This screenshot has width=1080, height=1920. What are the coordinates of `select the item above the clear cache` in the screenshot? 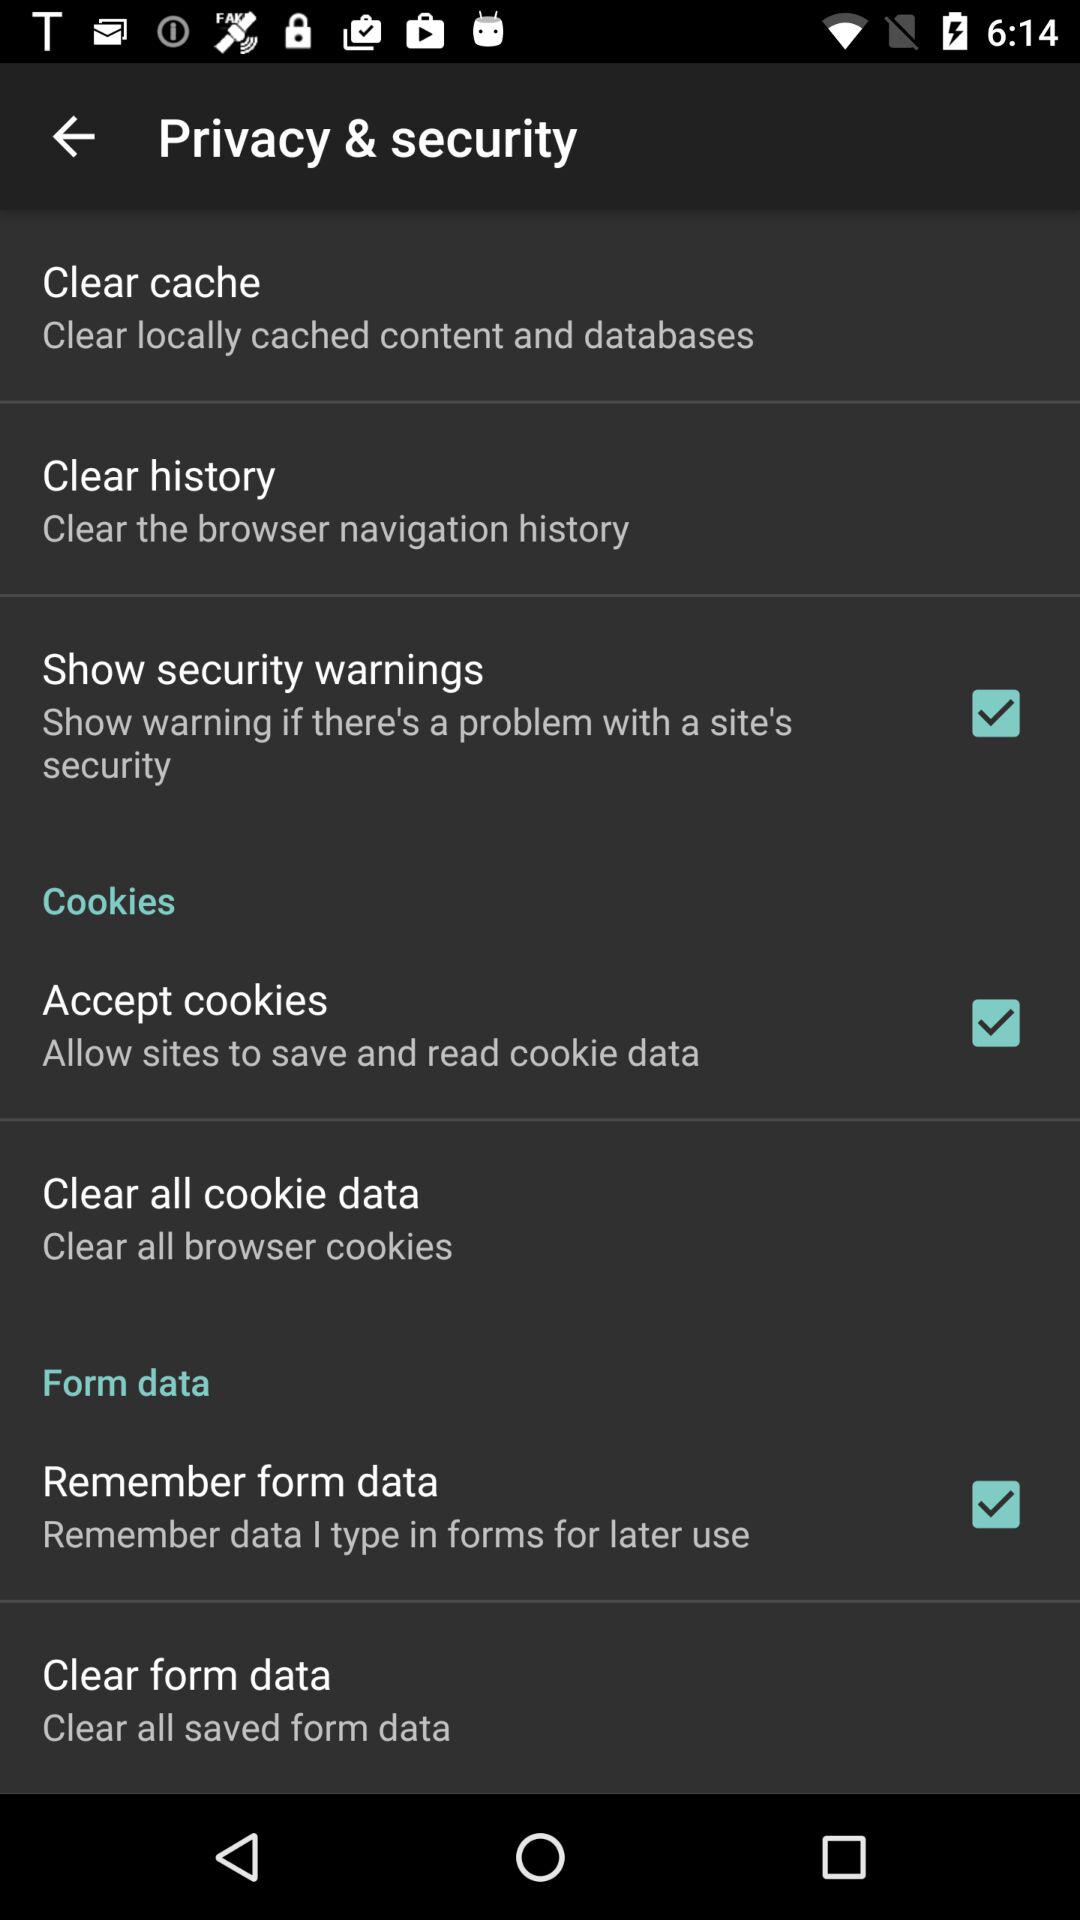 It's located at (73, 136).